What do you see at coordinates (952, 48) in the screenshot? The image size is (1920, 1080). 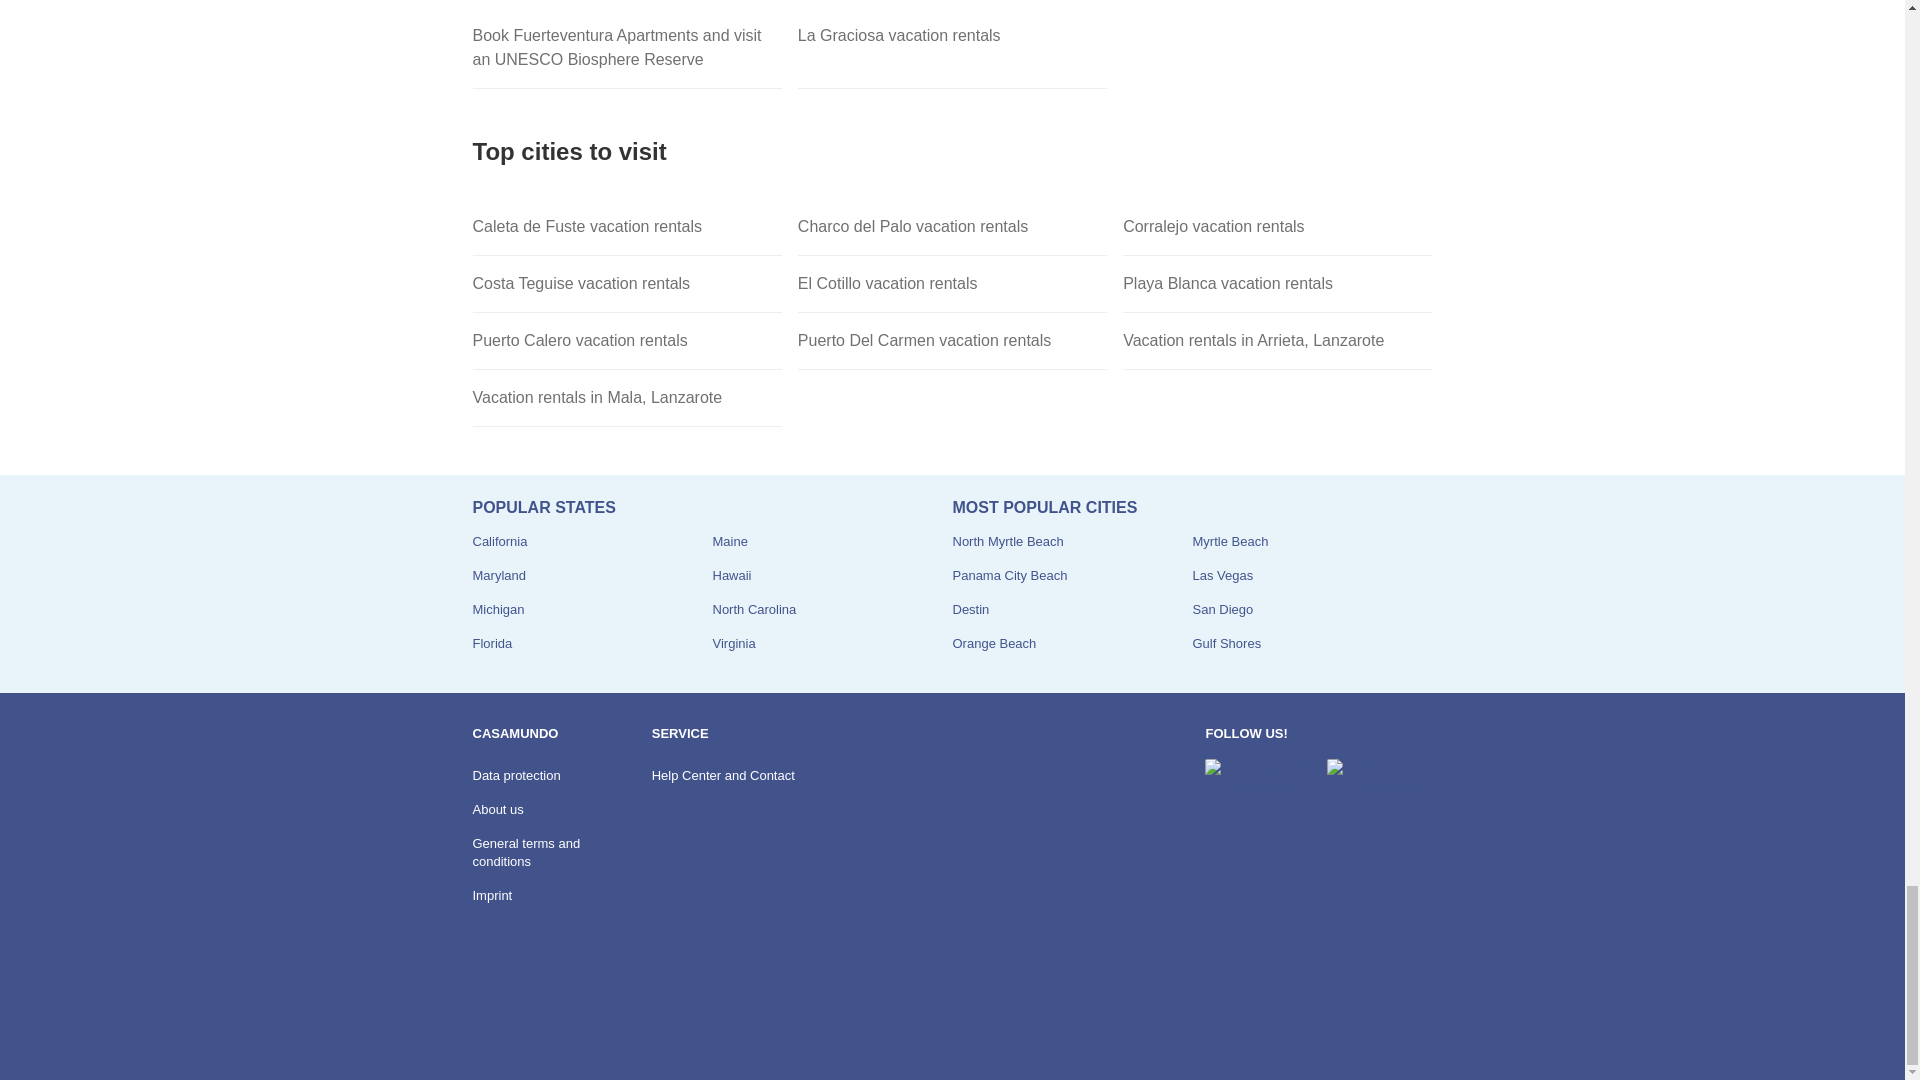 I see `La Graciosa vacation rentals` at bounding box center [952, 48].